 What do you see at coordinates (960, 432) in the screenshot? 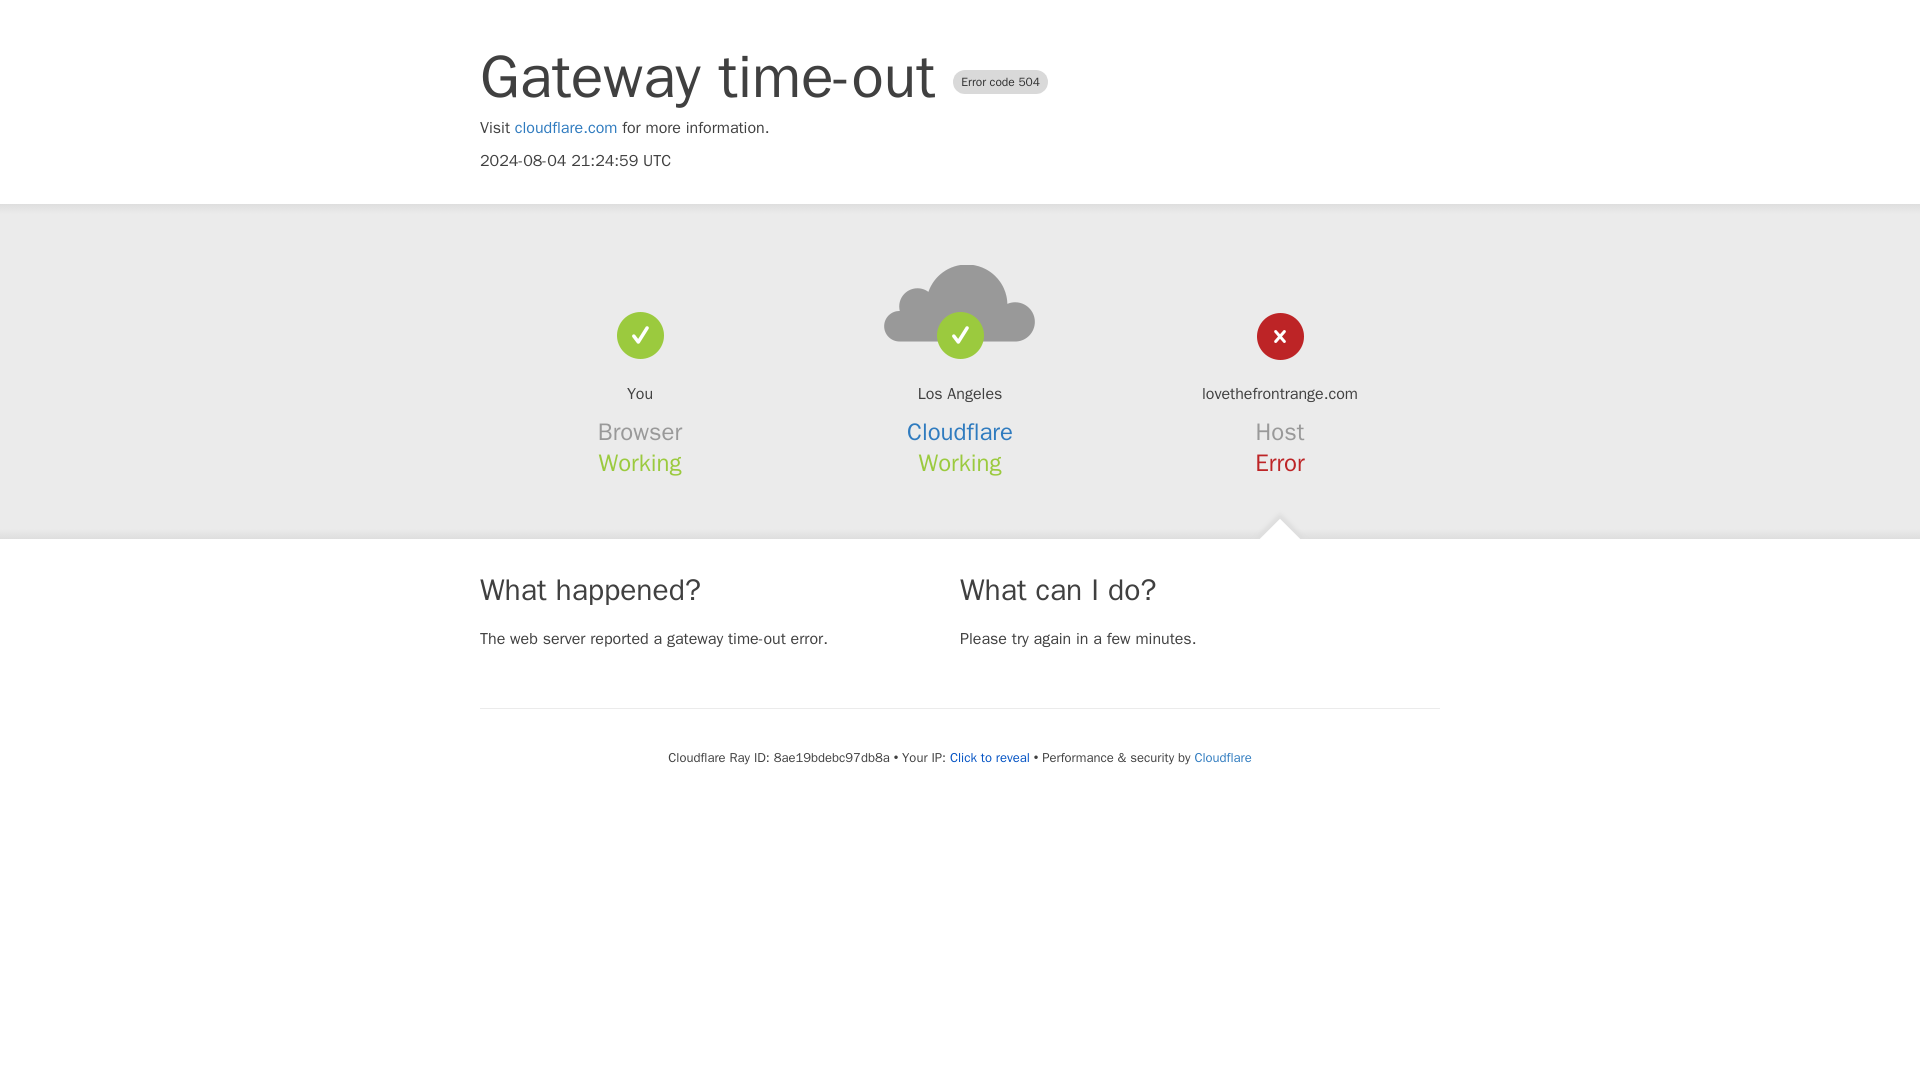
I see `Cloudflare` at bounding box center [960, 432].